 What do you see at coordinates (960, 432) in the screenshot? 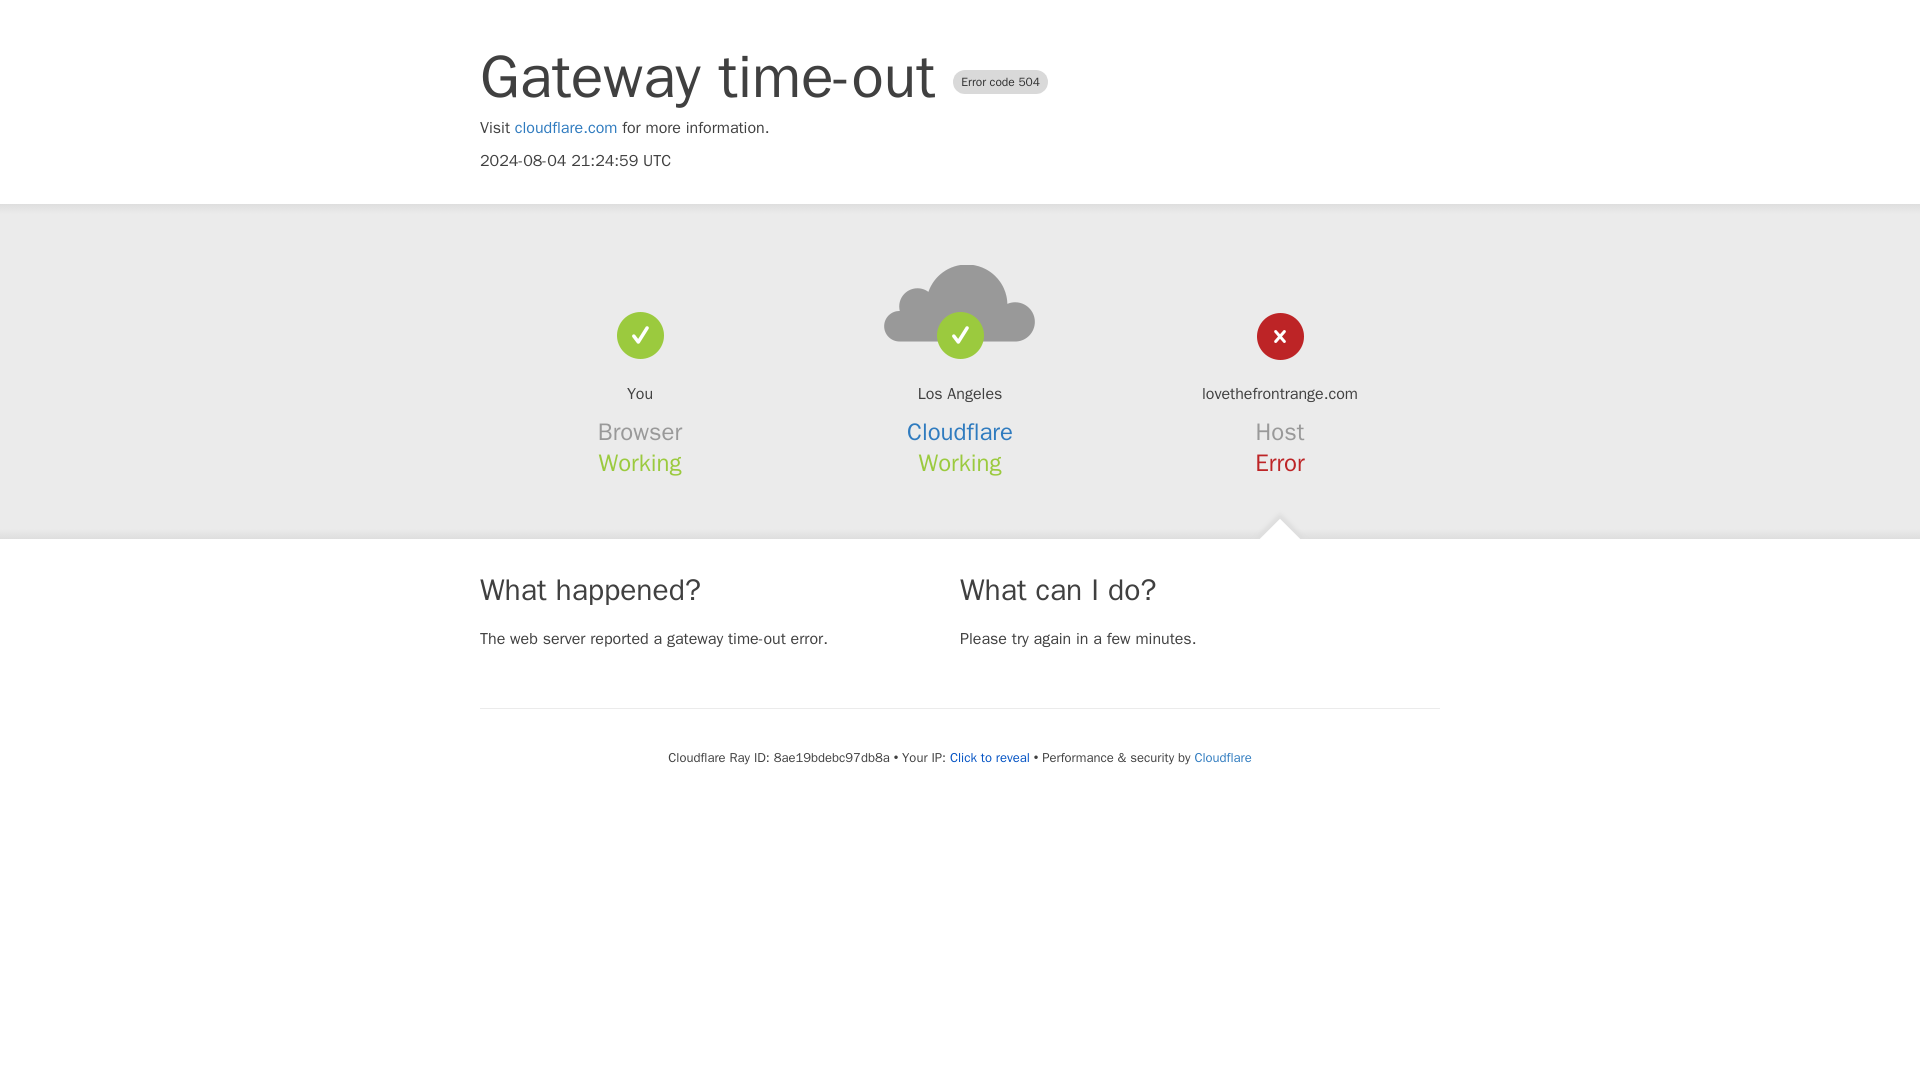
I see `Cloudflare` at bounding box center [960, 432].